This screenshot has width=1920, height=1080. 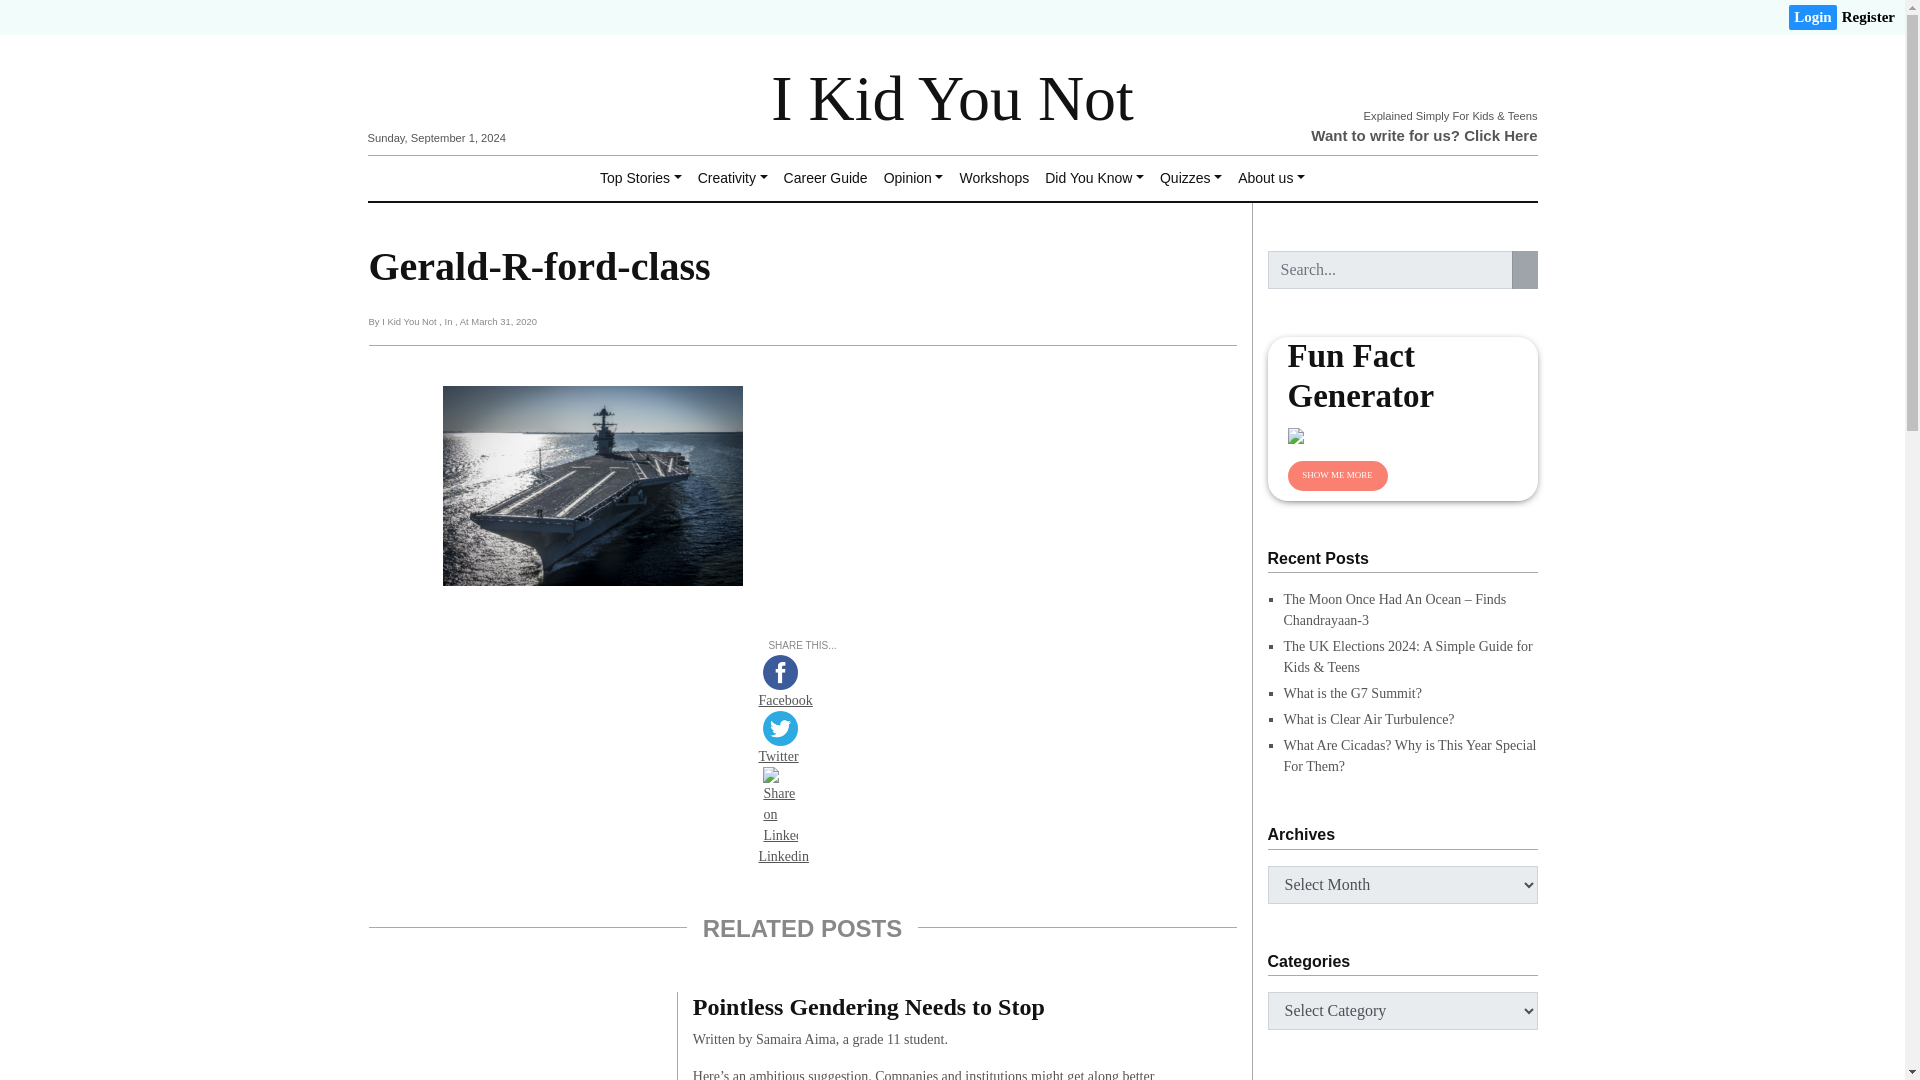 What do you see at coordinates (952, 98) in the screenshot?
I see `I Kid You Not` at bounding box center [952, 98].